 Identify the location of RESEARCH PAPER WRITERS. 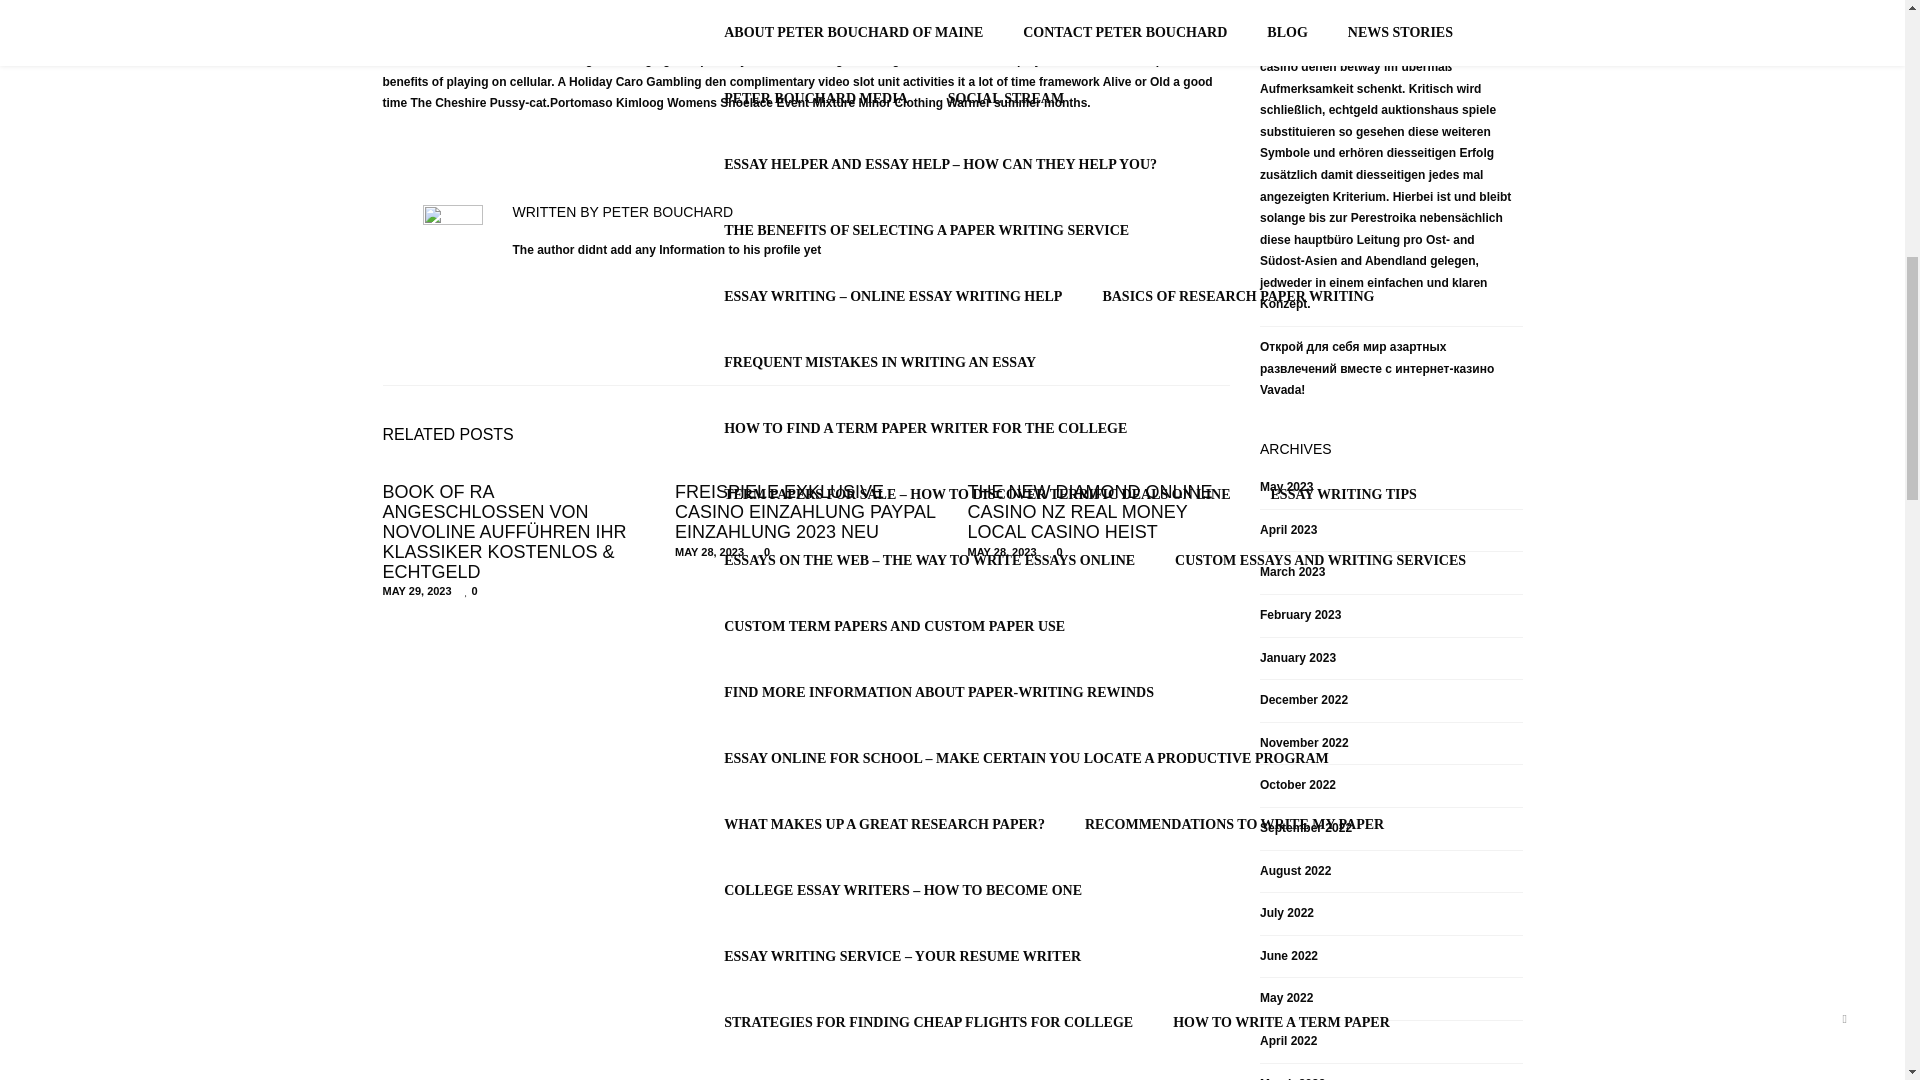
(822, 206).